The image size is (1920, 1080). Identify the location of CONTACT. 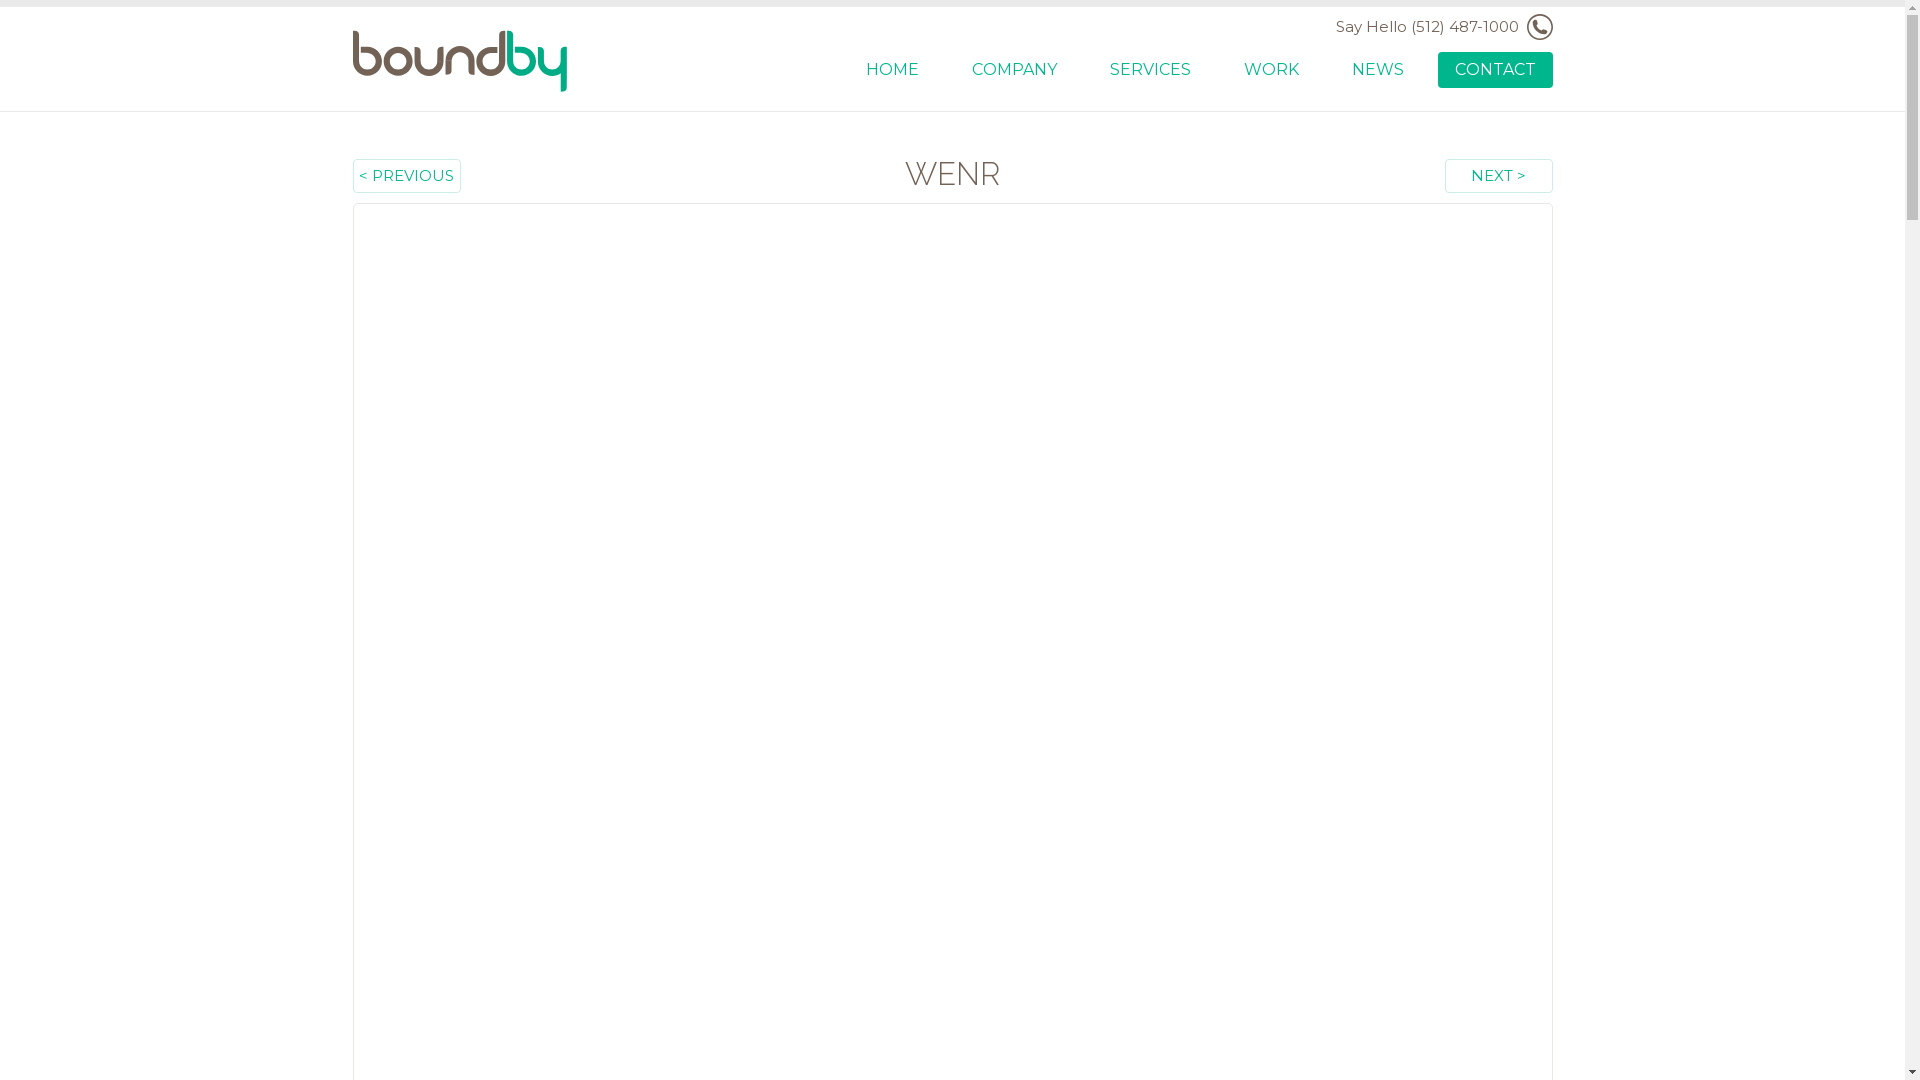
(1496, 70).